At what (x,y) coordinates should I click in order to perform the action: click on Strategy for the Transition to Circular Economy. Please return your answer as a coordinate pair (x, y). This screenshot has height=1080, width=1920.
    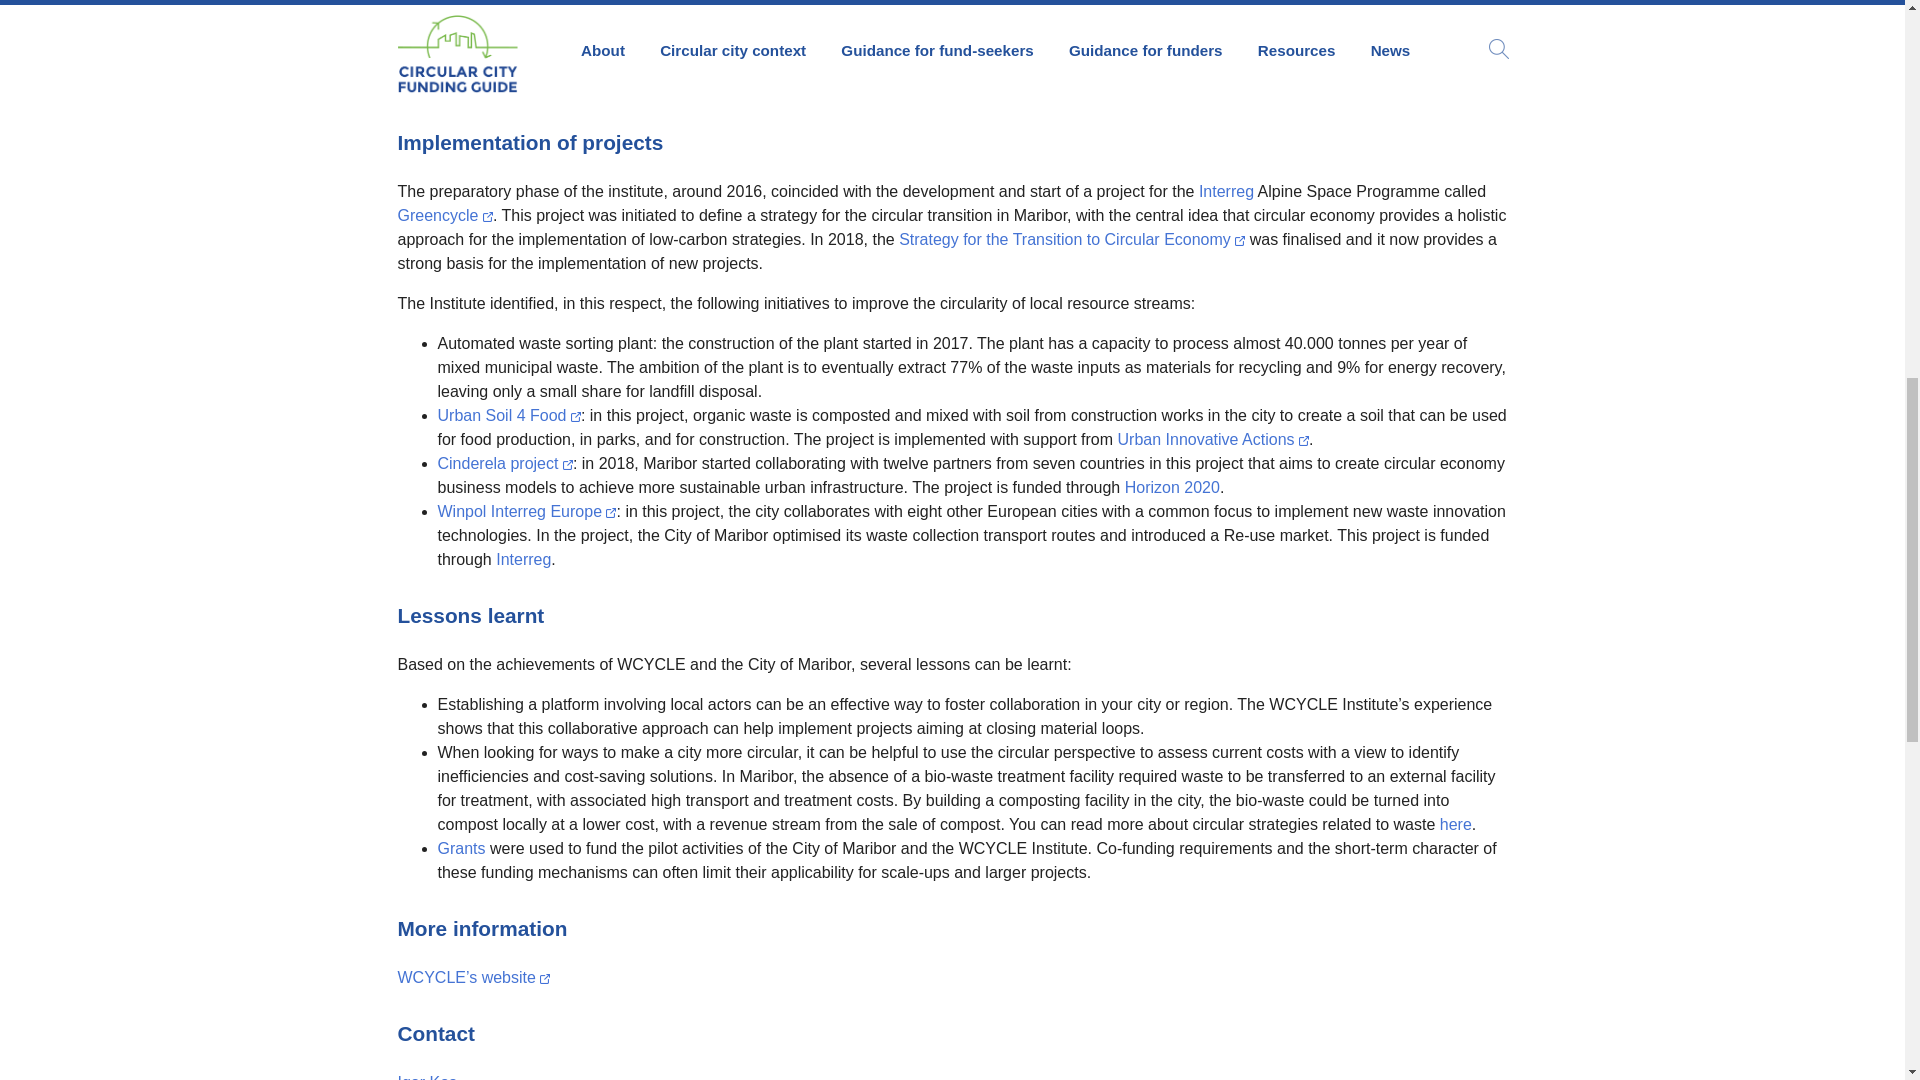
    Looking at the image, I should click on (1071, 240).